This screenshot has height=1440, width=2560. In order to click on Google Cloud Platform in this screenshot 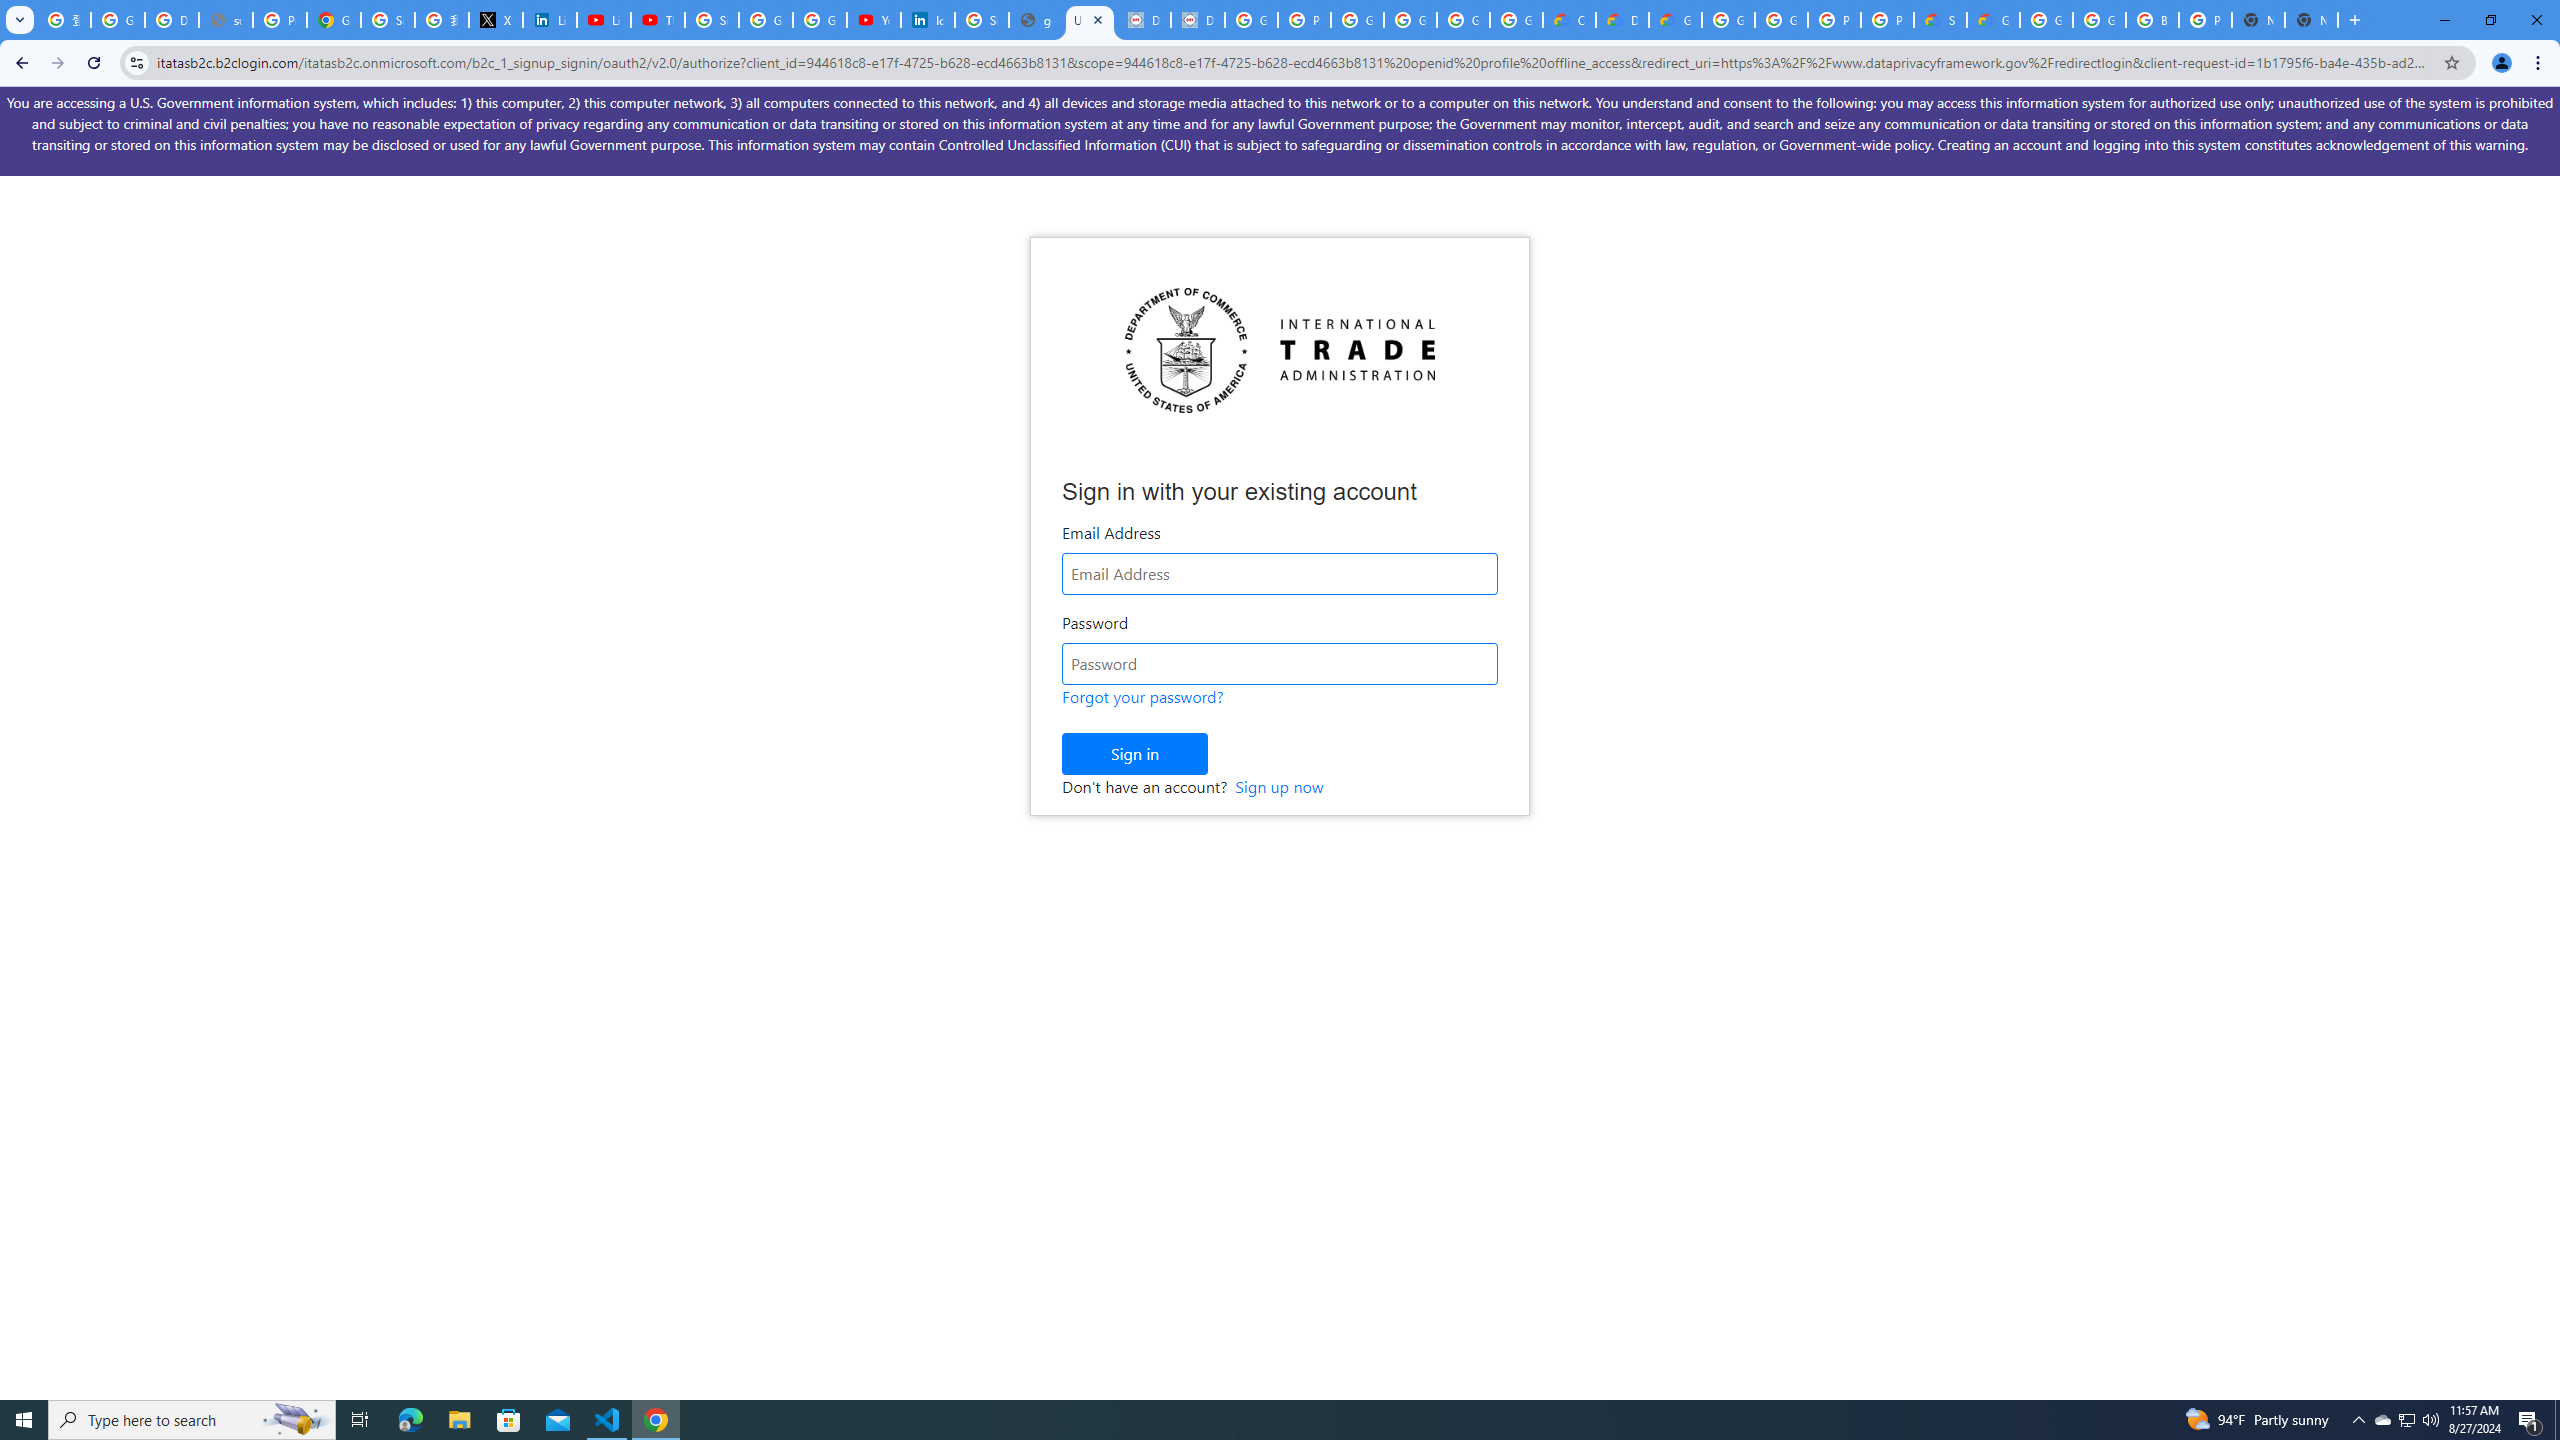, I will do `click(2099, 20)`.